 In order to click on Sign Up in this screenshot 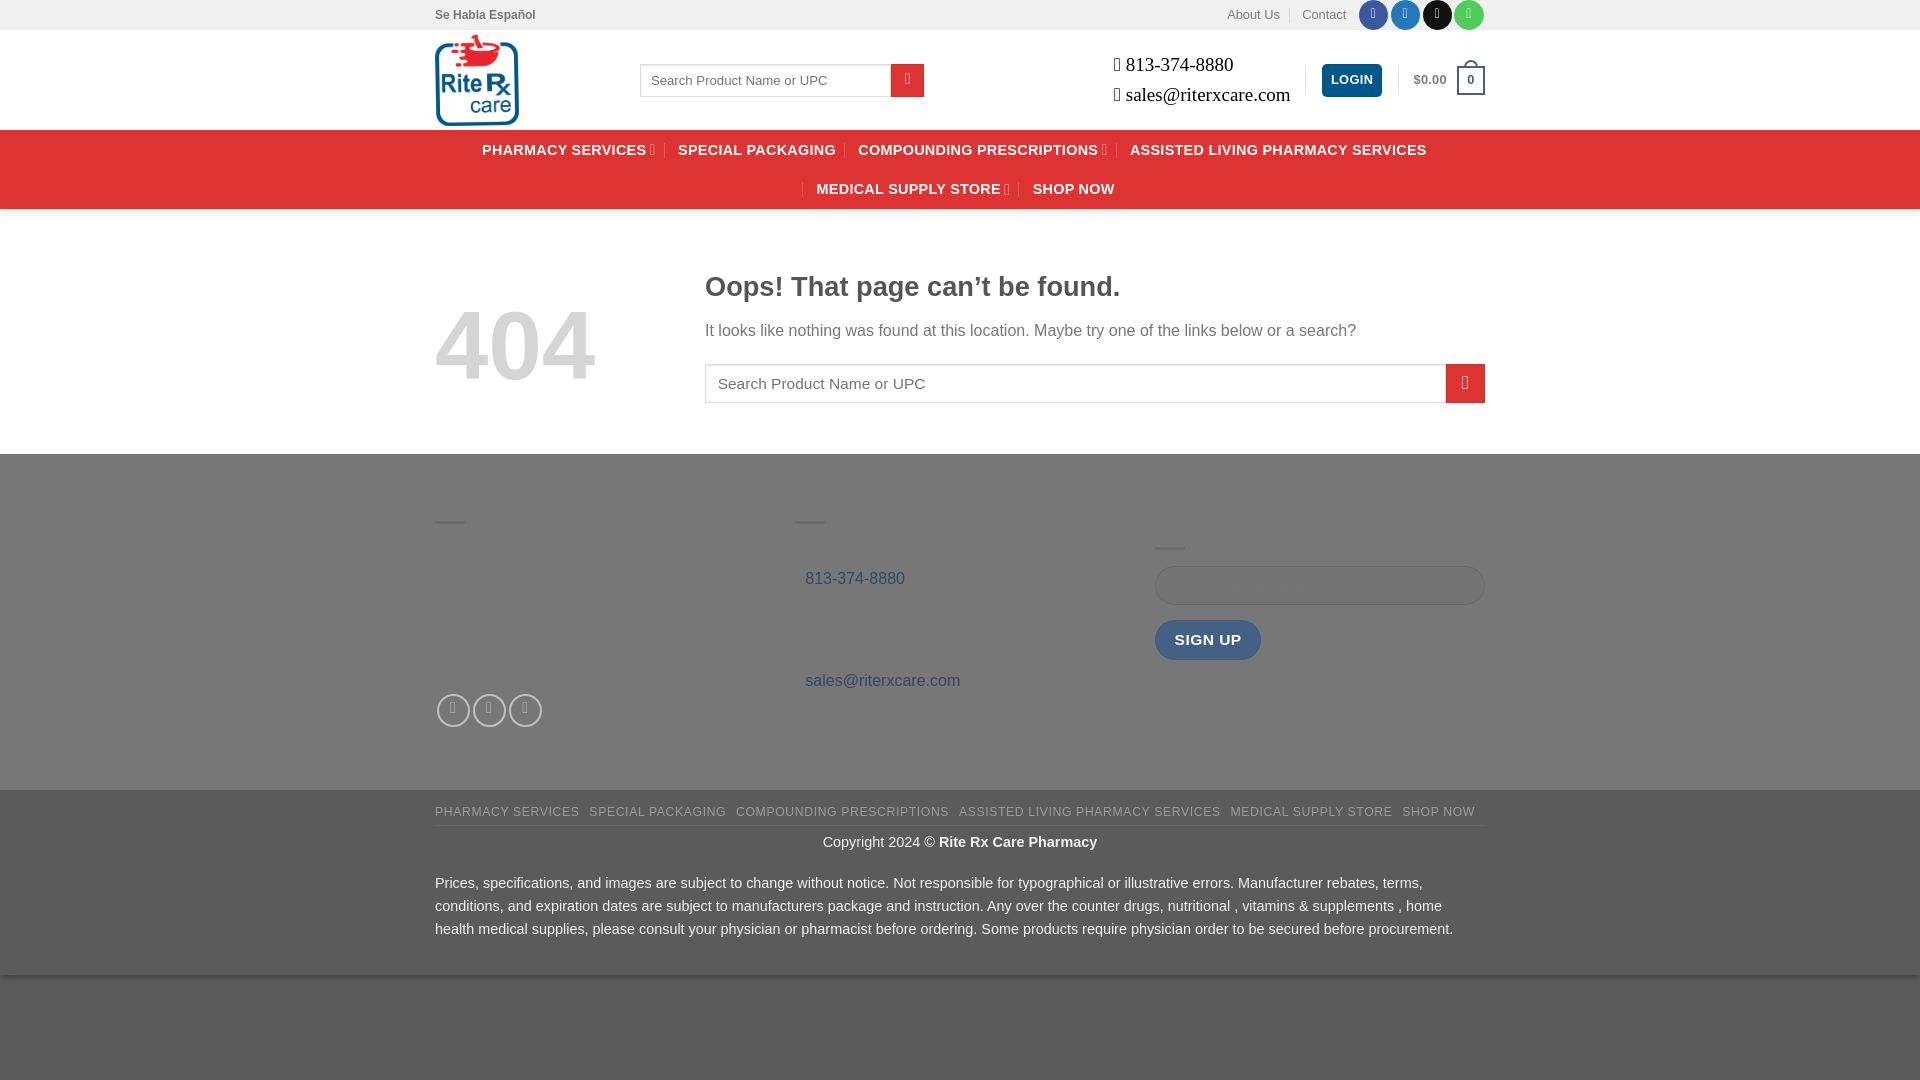, I will do `click(1208, 638)`.